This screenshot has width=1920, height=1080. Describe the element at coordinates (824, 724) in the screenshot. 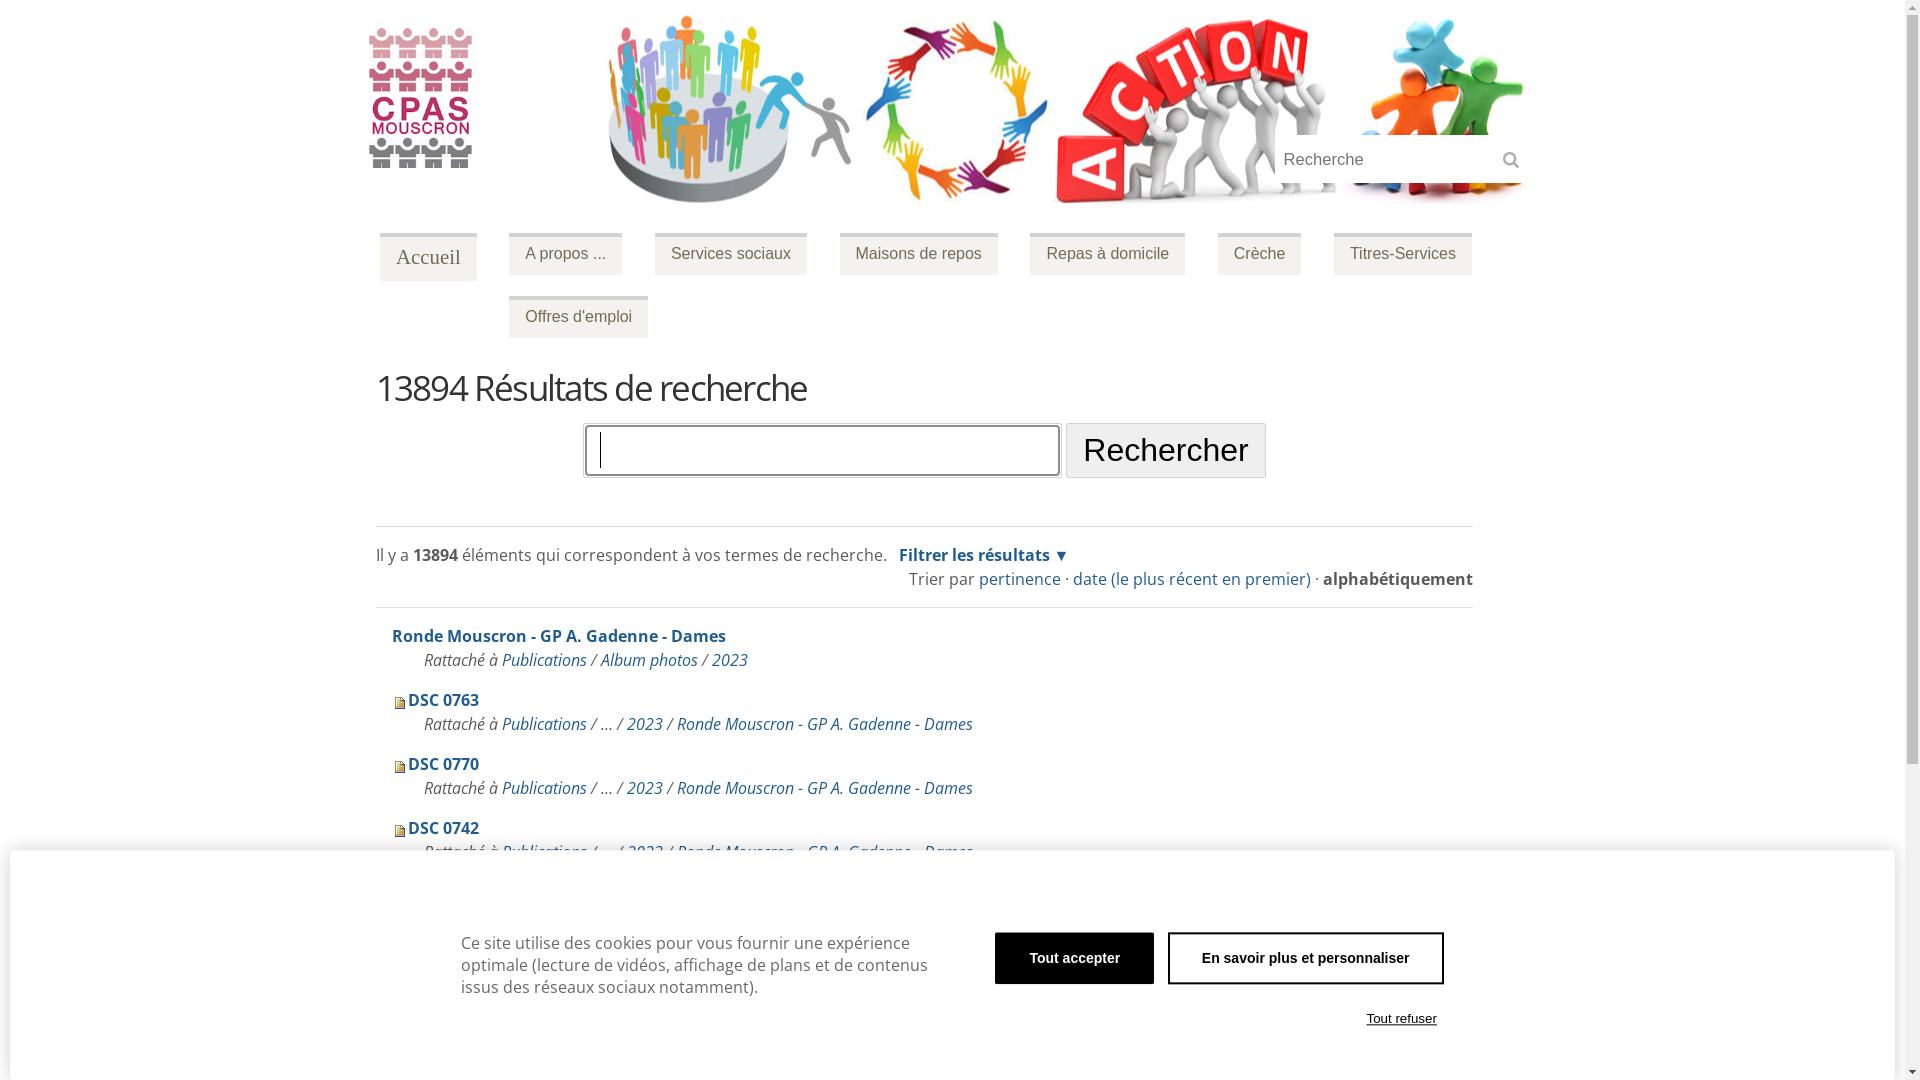

I see `Ronde Mouscron - GP A. Gadenne - Dames` at that location.